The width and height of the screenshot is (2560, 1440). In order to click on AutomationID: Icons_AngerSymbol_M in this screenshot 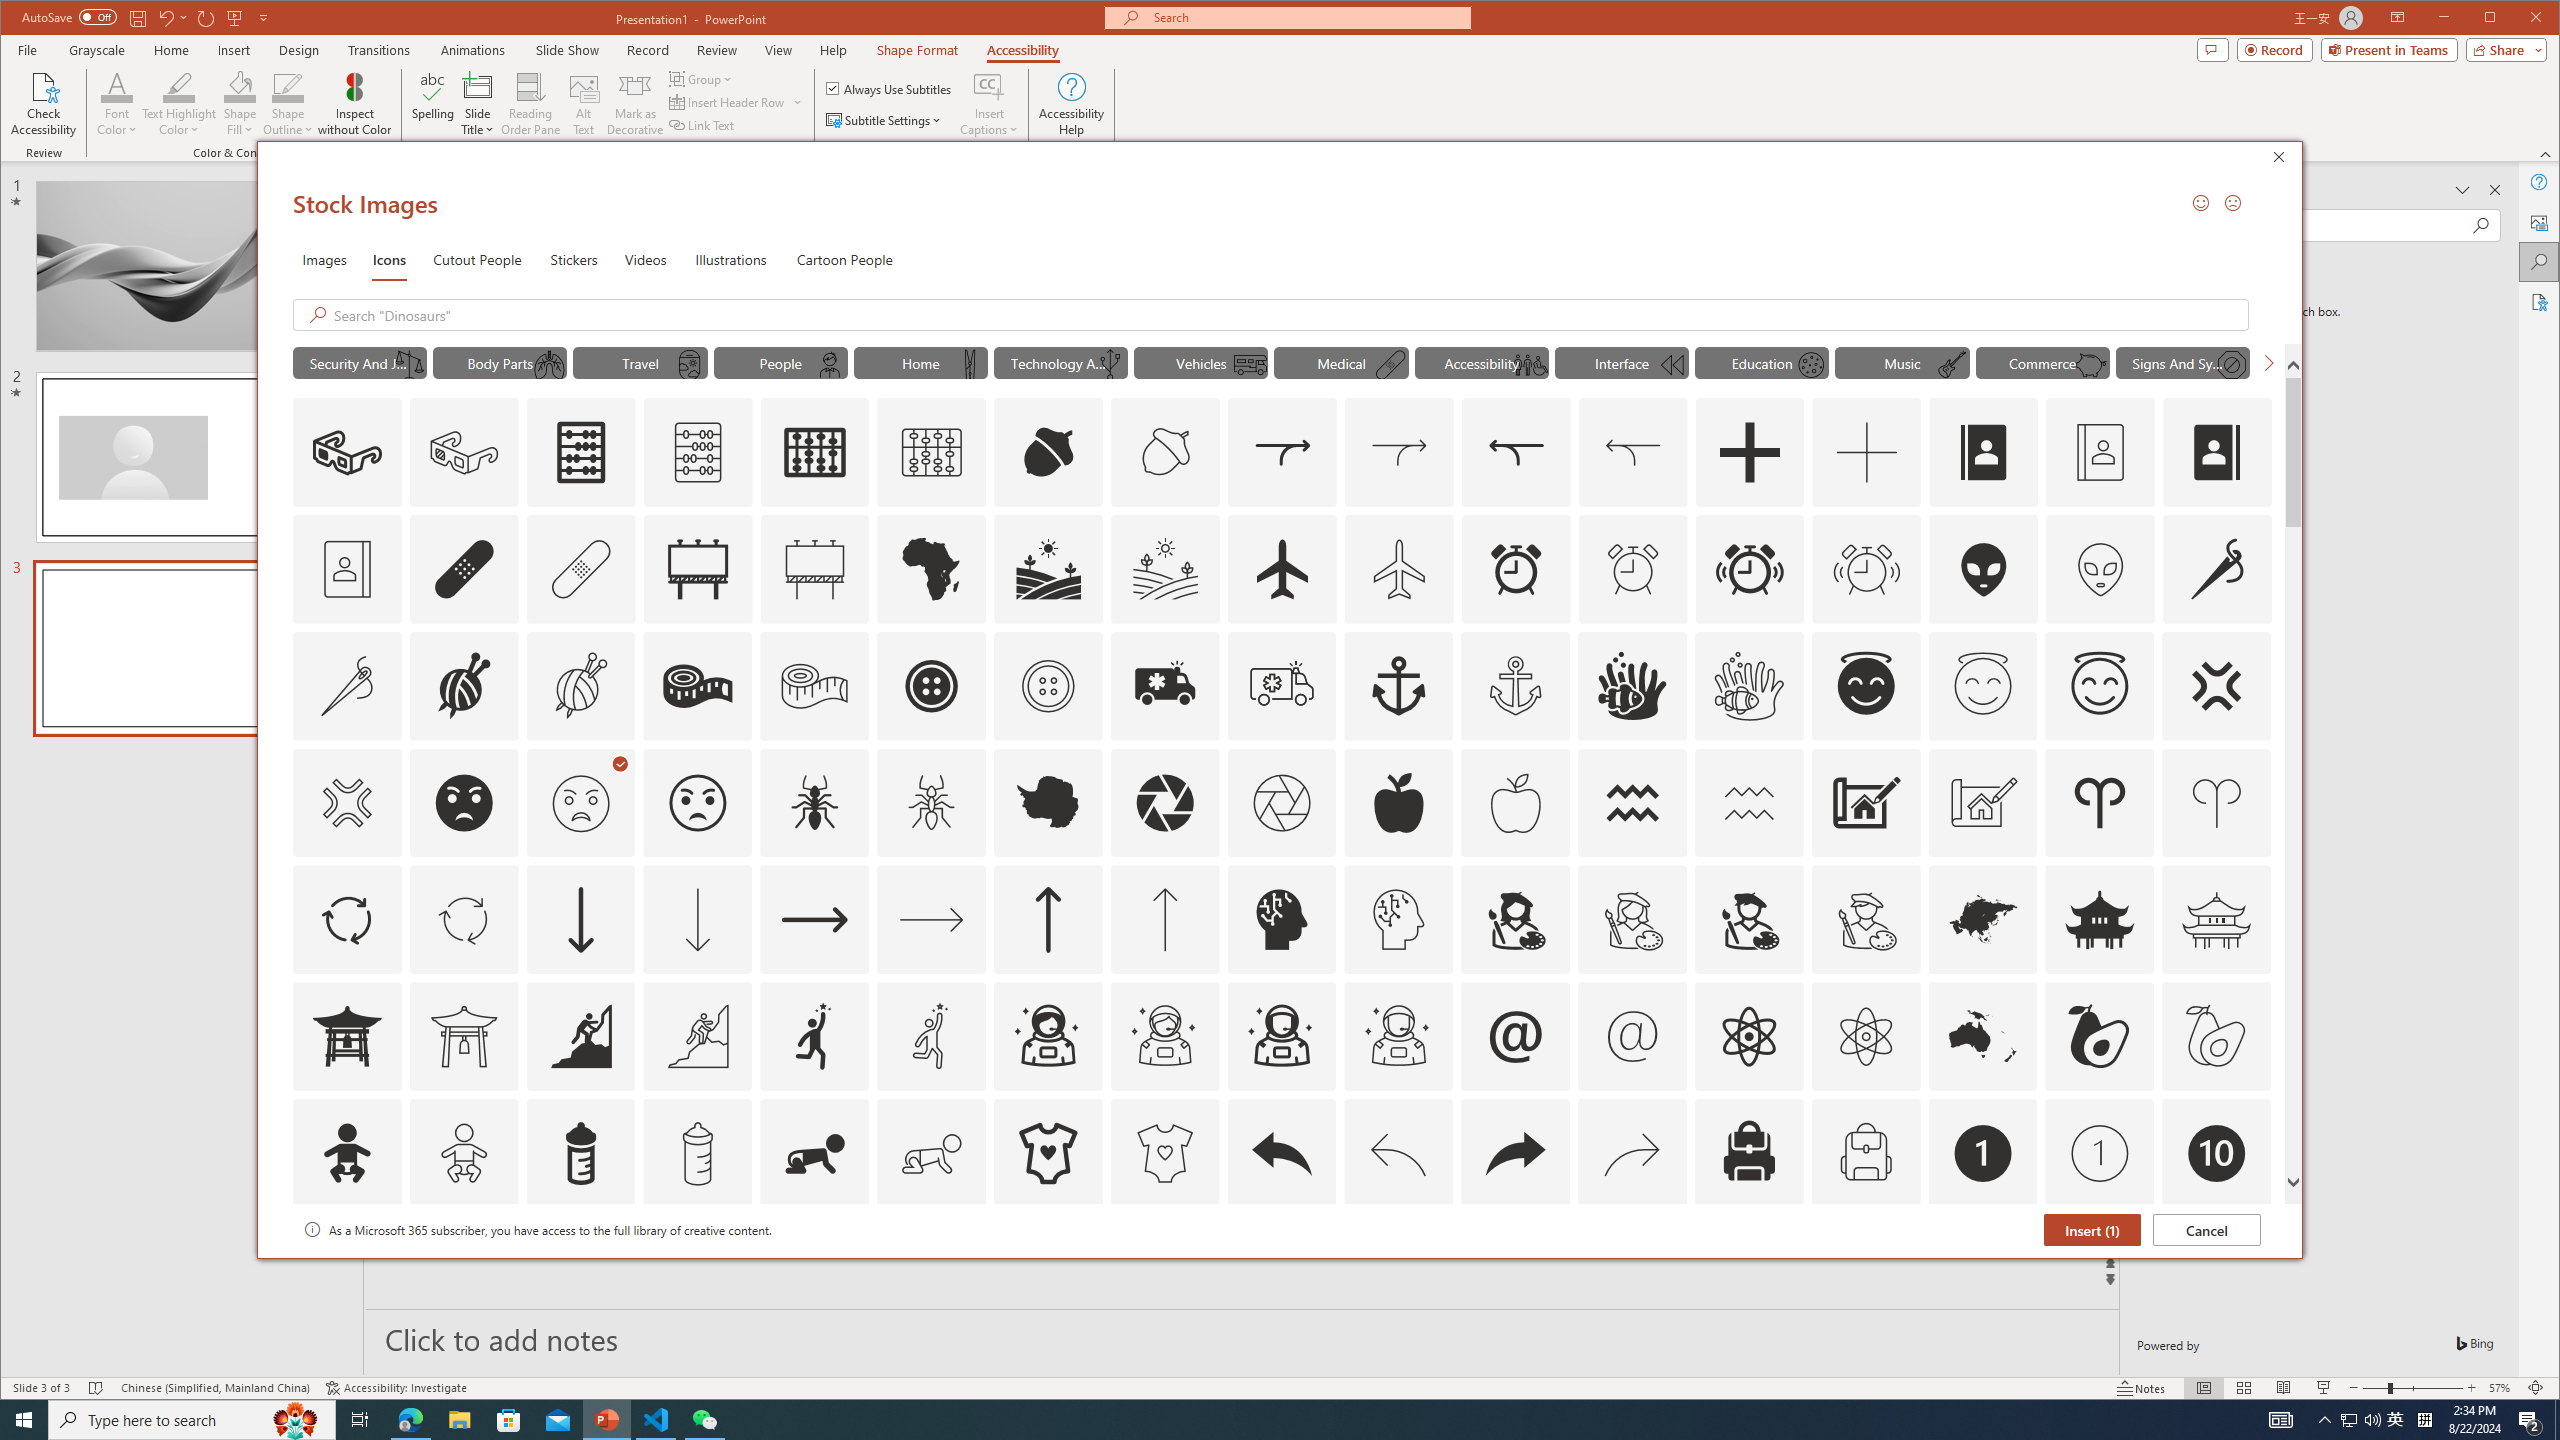, I will do `click(346, 803)`.